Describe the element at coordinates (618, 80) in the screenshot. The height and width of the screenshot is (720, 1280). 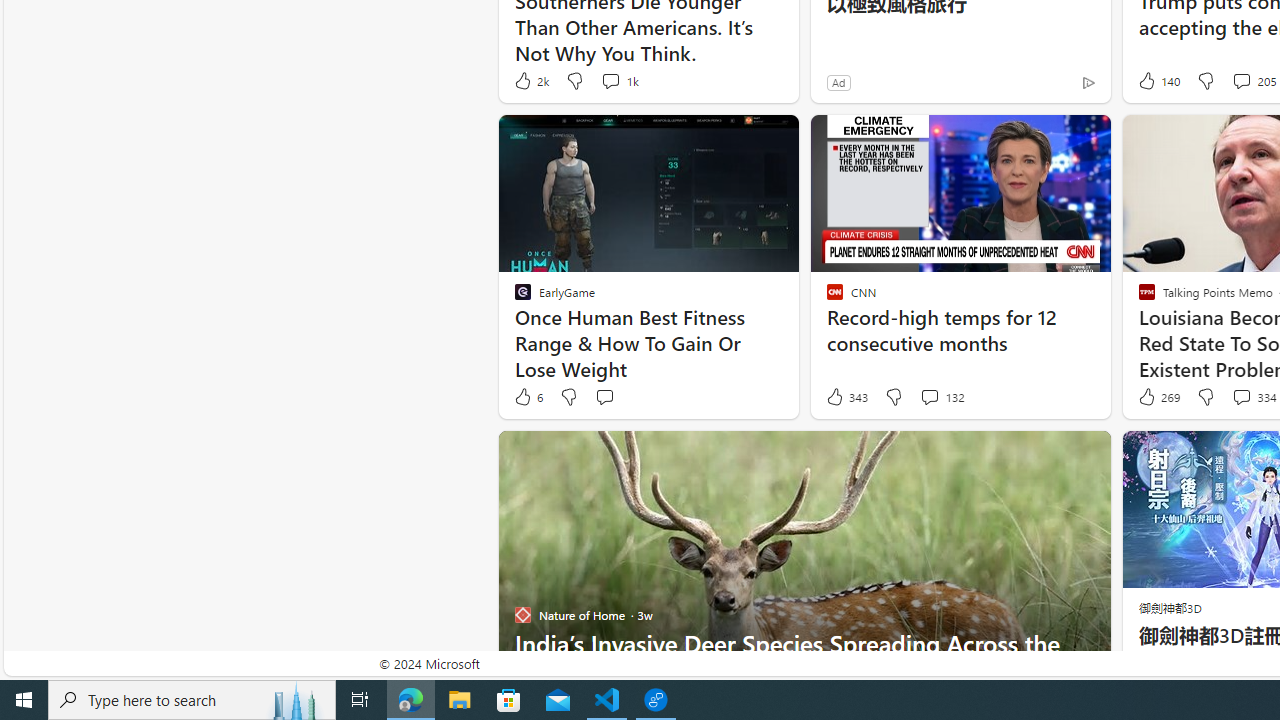
I see `View comments 1k Comment` at that location.